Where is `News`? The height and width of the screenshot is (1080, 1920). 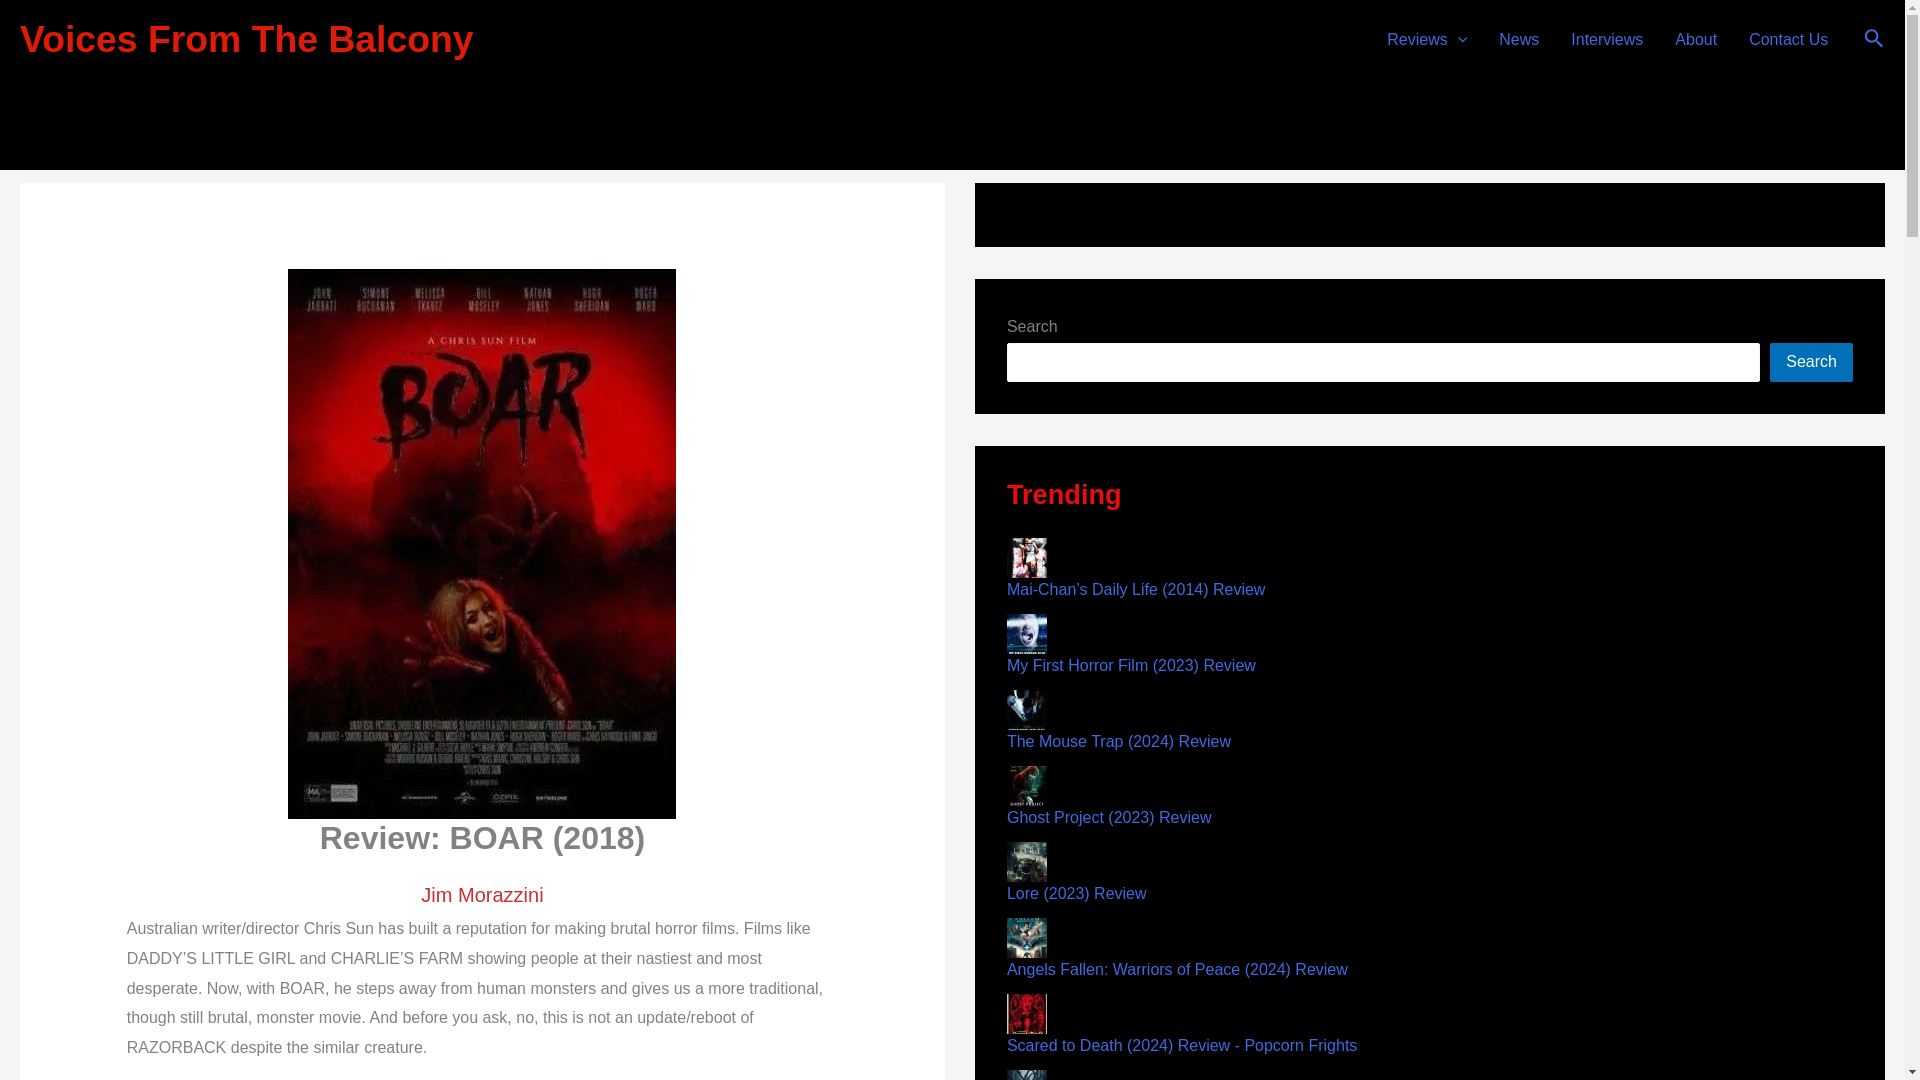
News is located at coordinates (1518, 40).